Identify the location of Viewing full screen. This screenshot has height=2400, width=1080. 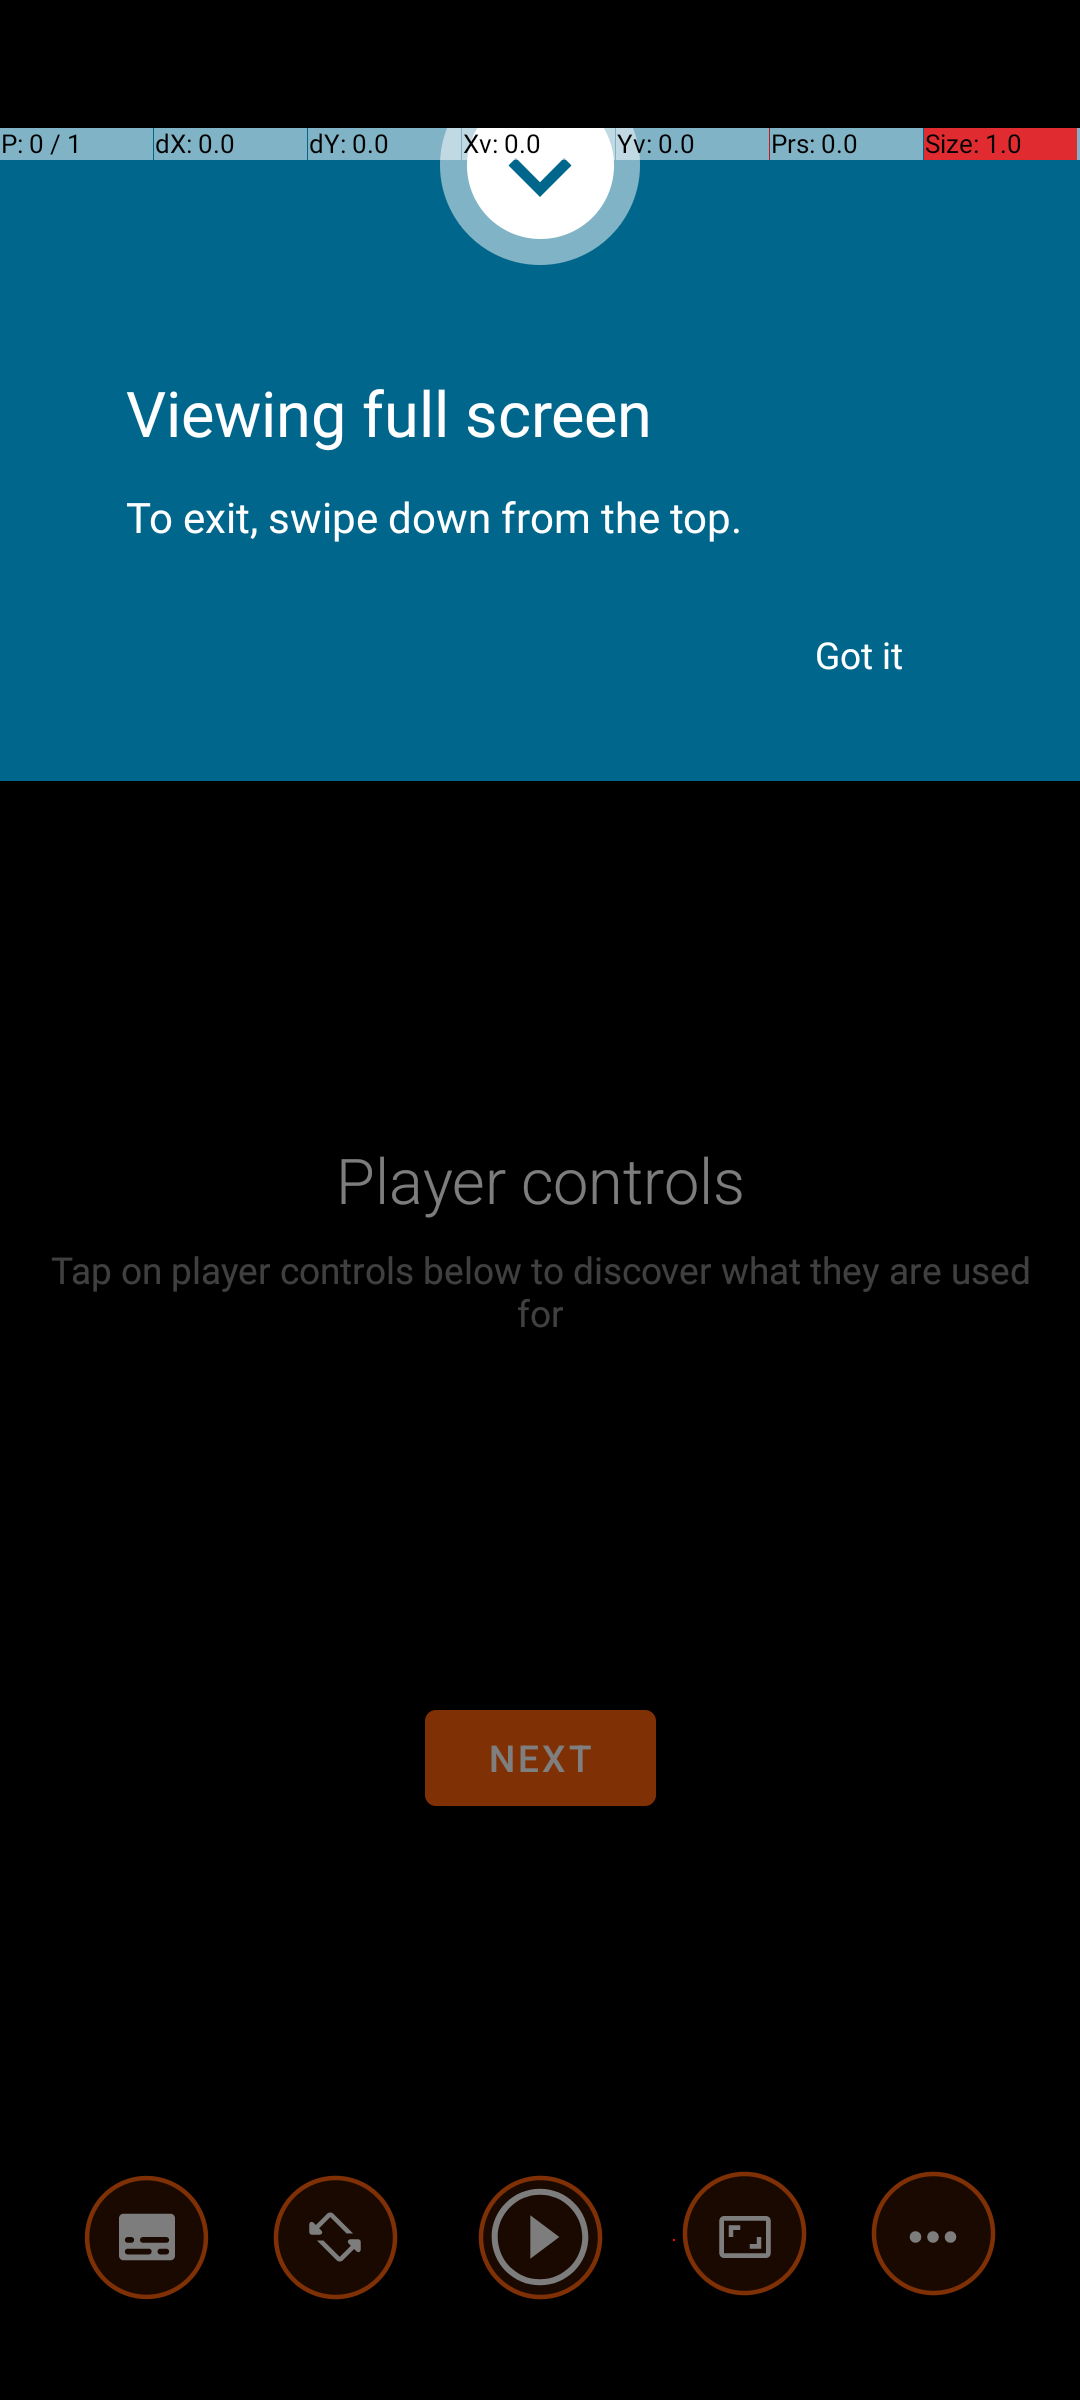
(540, 360).